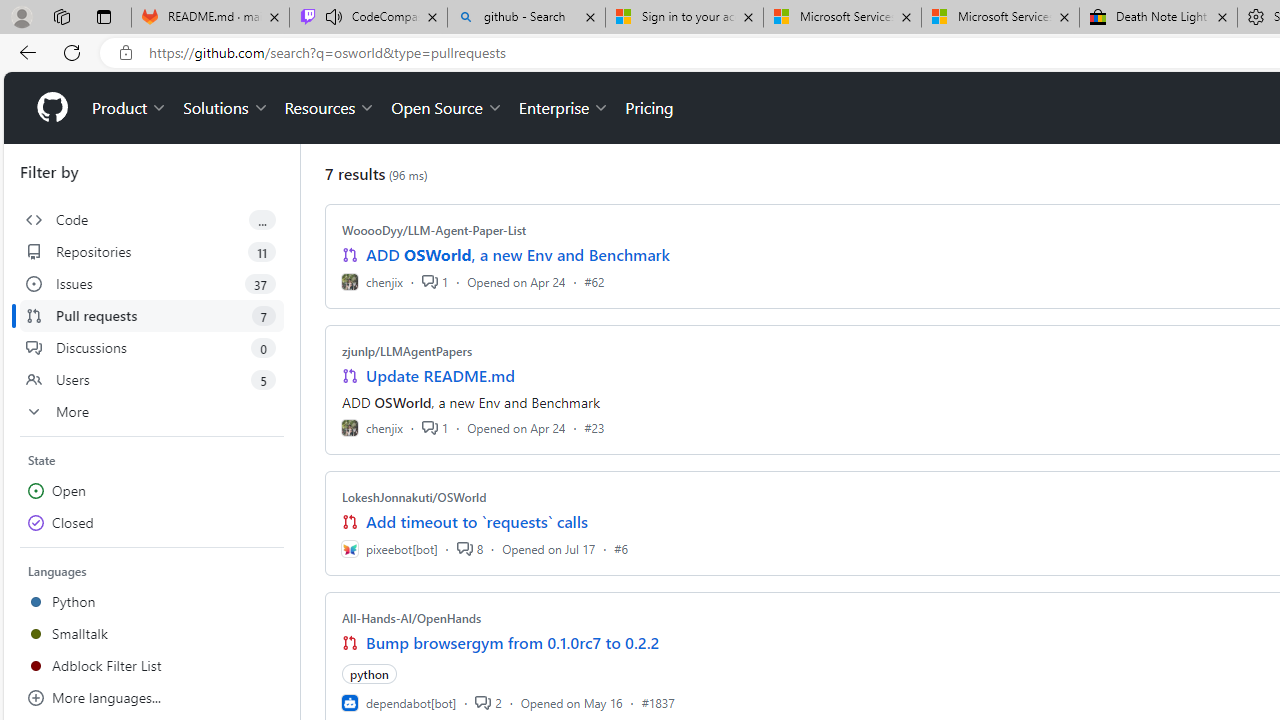  Describe the element at coordinates (414, 497) in the screenshot. I see `LokeshJonnakuti/OSWorld` at that location.